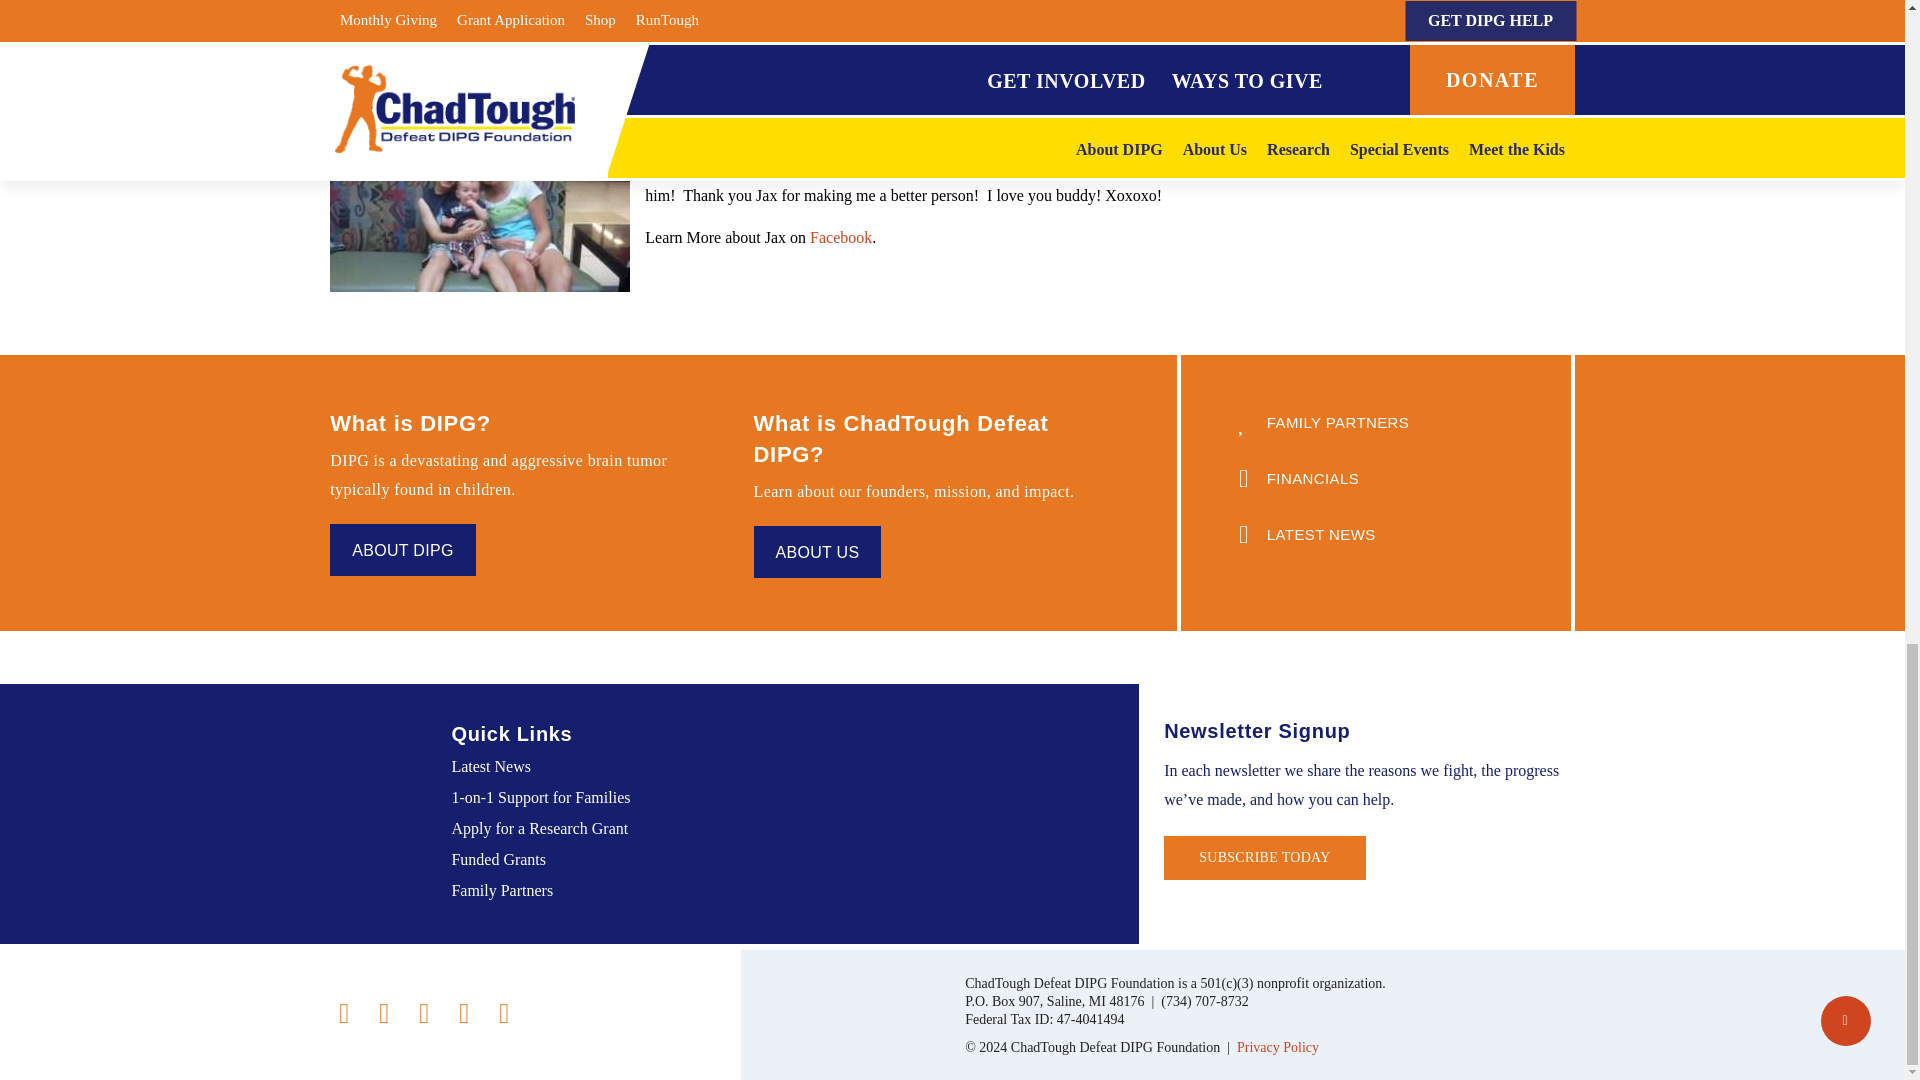  What do you see at coordinates (1376, 533) in the screenshot?
I see `Latest News` at bounding box center [1376, 533].